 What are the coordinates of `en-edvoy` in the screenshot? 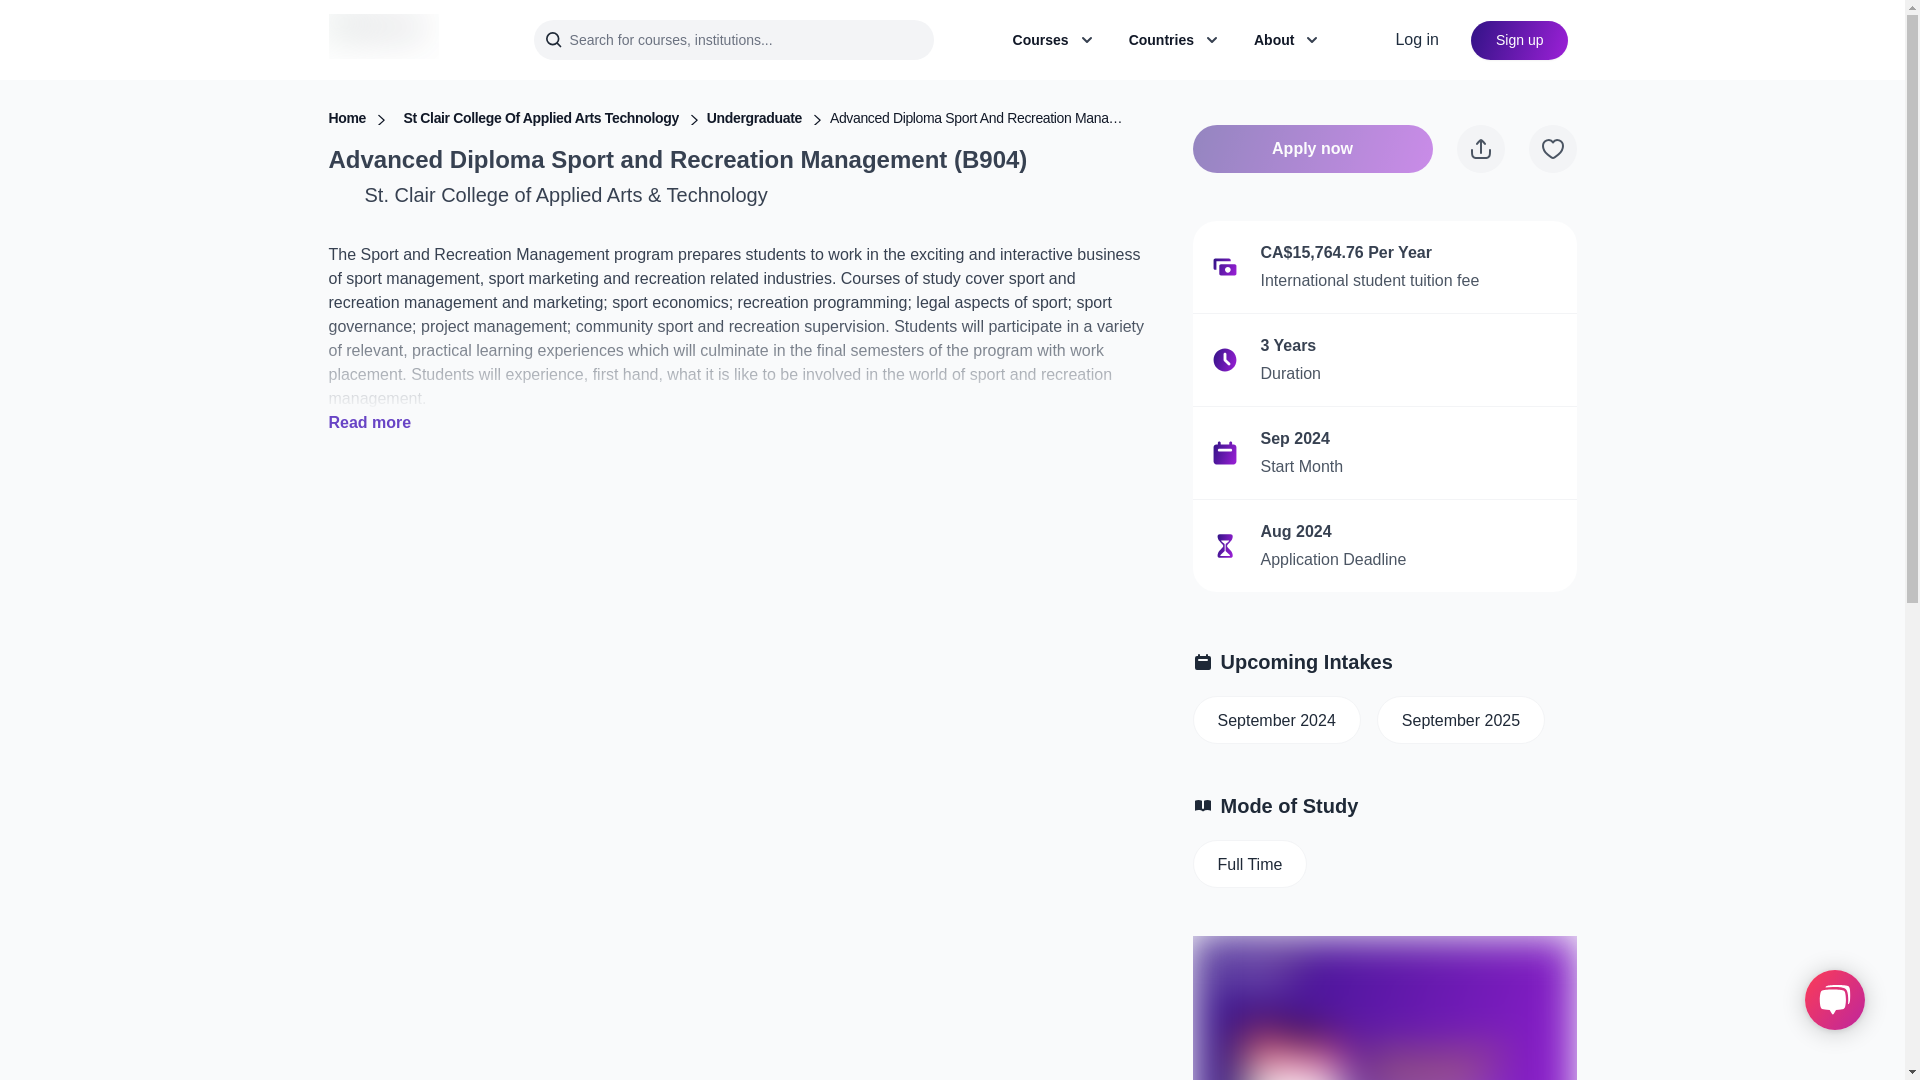 It's located at (382, 40).